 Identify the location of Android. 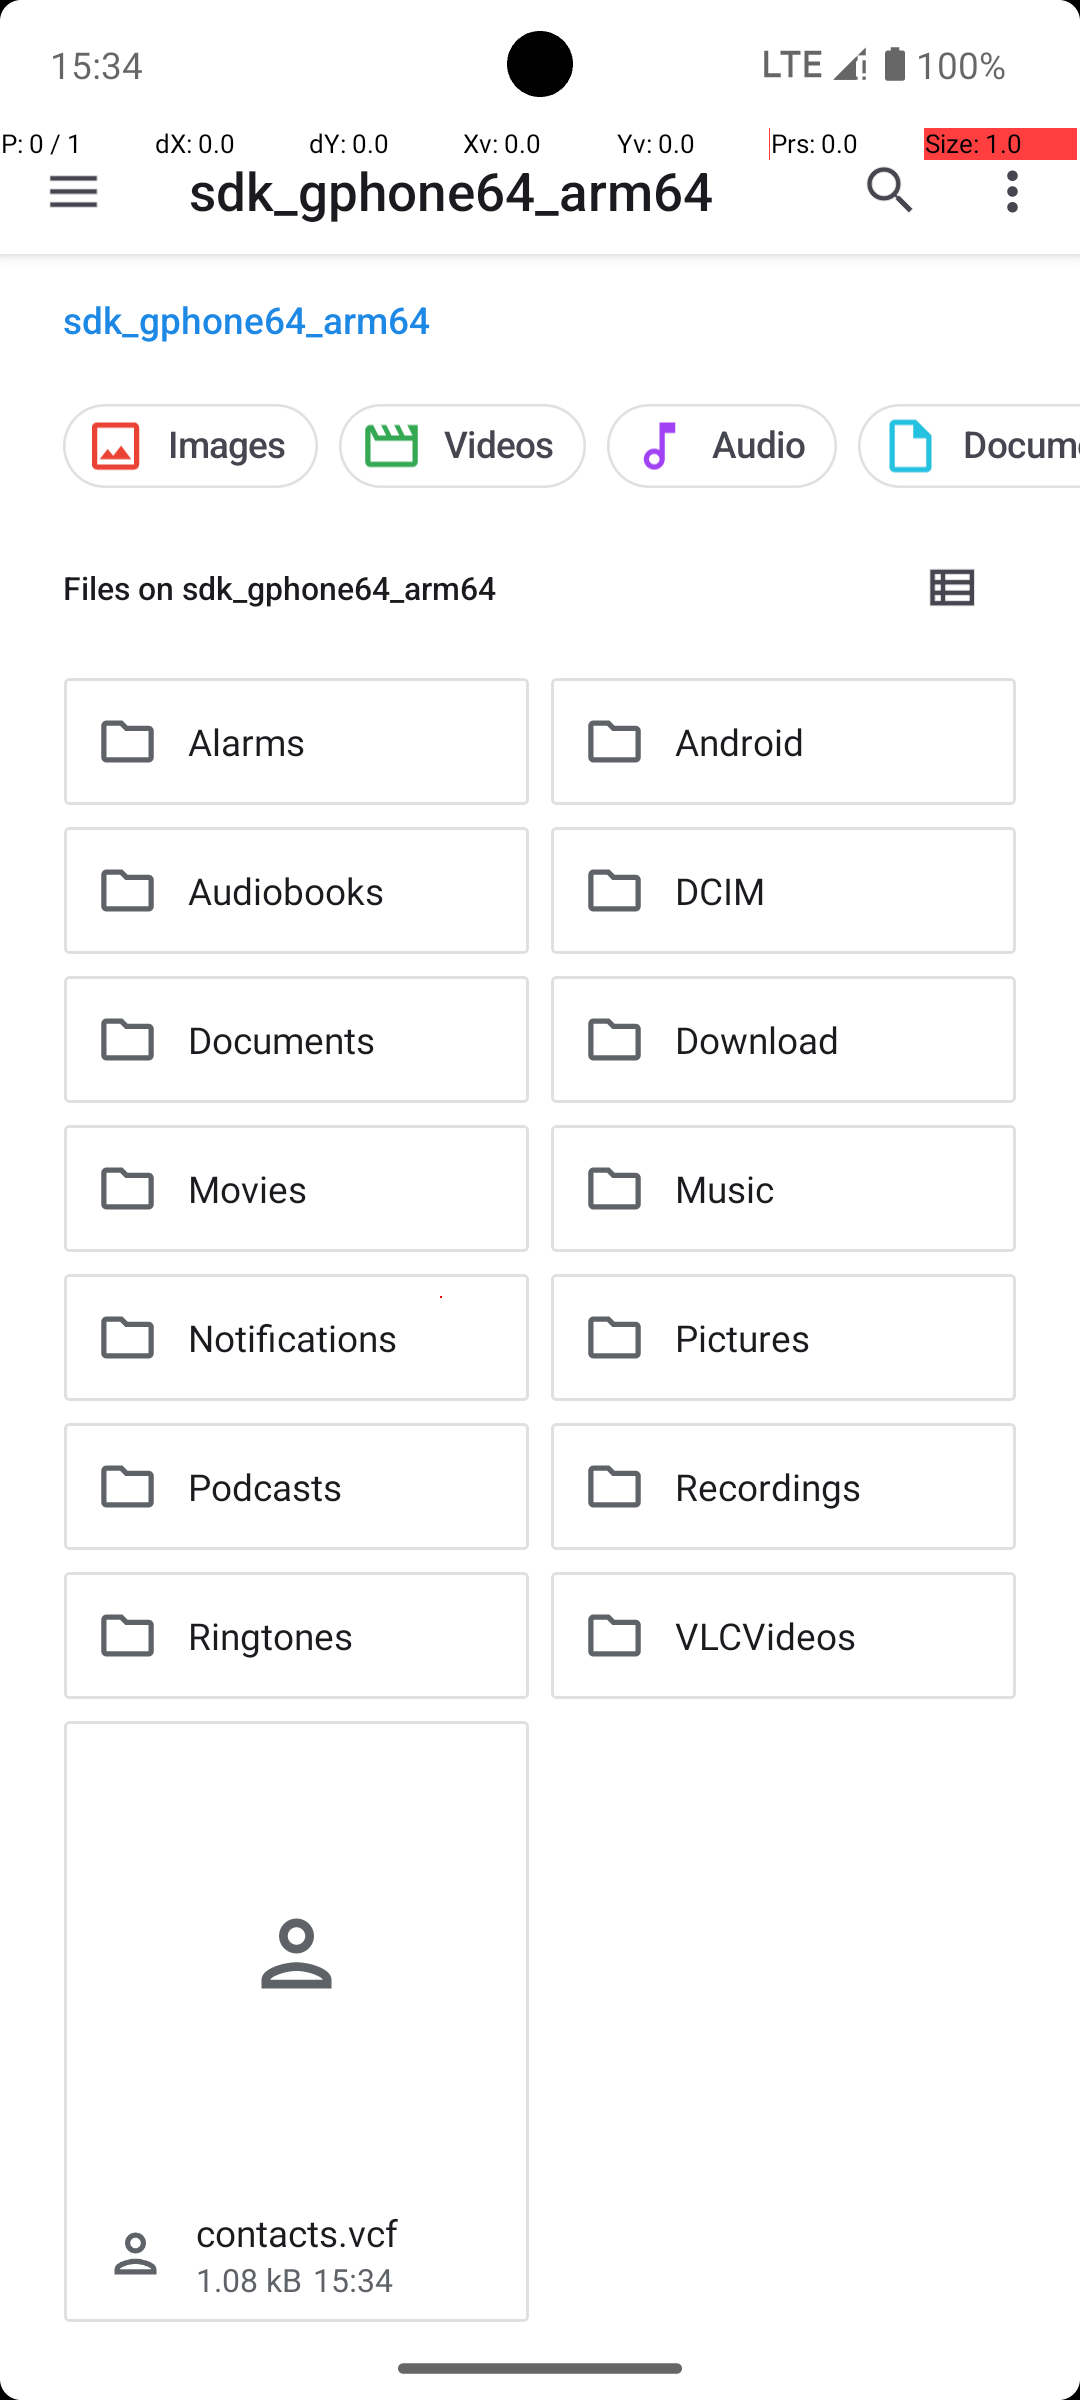
(740, 742).